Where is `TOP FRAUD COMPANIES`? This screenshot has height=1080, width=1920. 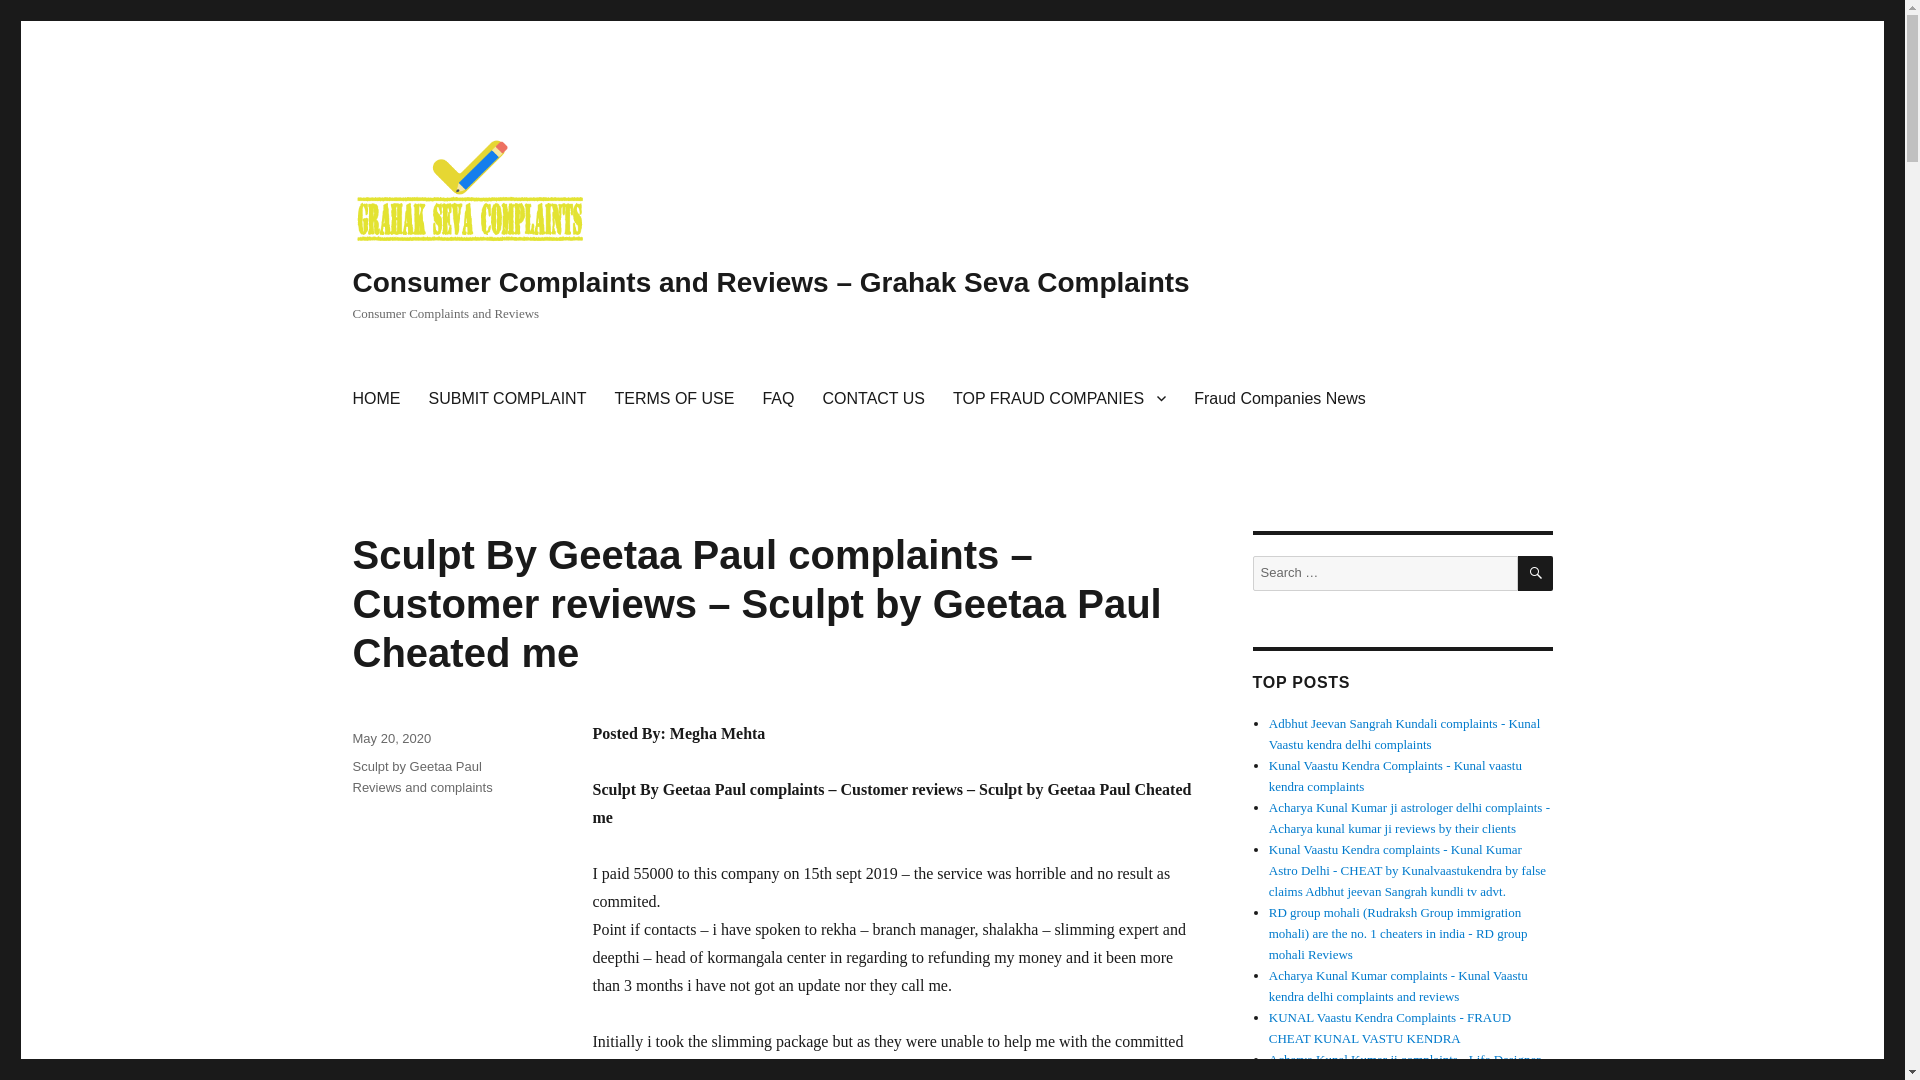
TOP FRAUD COMPANIES is located at coordinates (1059, 398).